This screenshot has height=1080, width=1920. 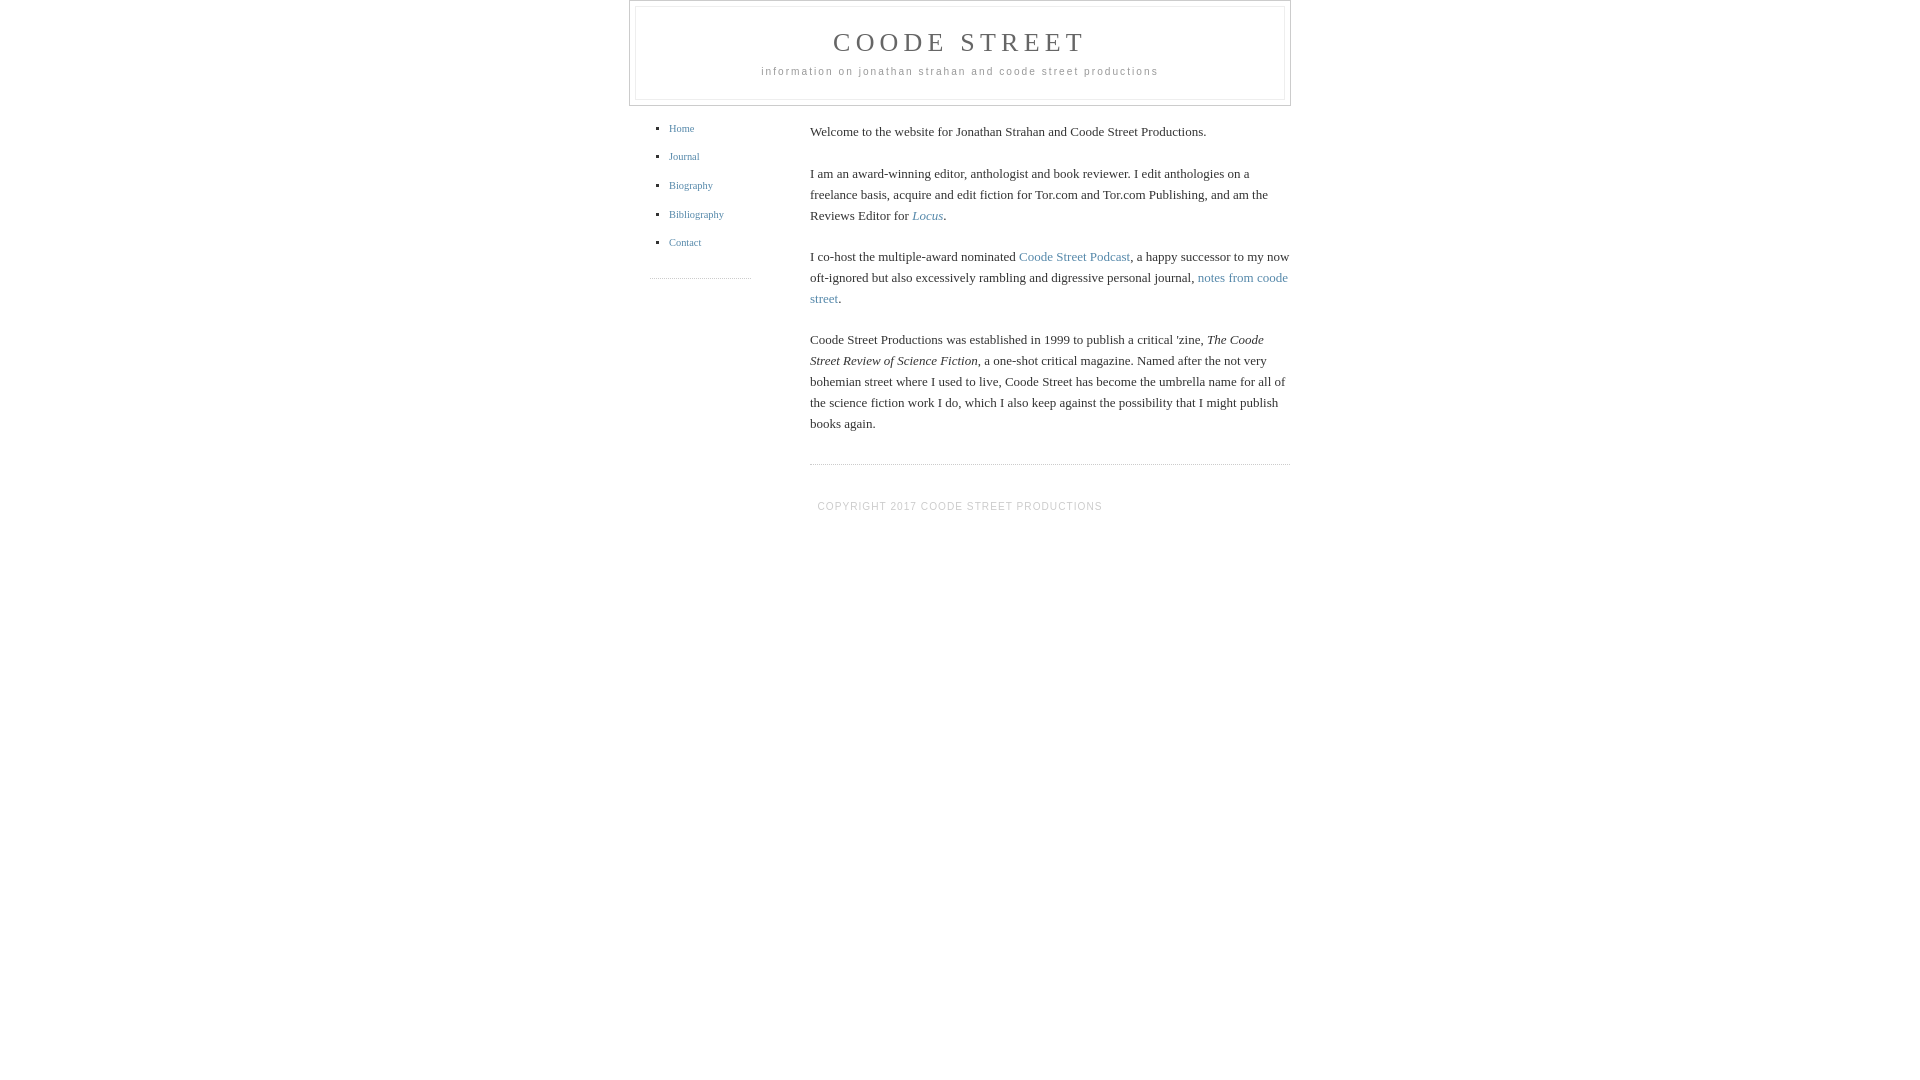 What do you see at coordinates (696, 214) in the screenshot?
I see `Bibliography` at bounding box center [696, 214].